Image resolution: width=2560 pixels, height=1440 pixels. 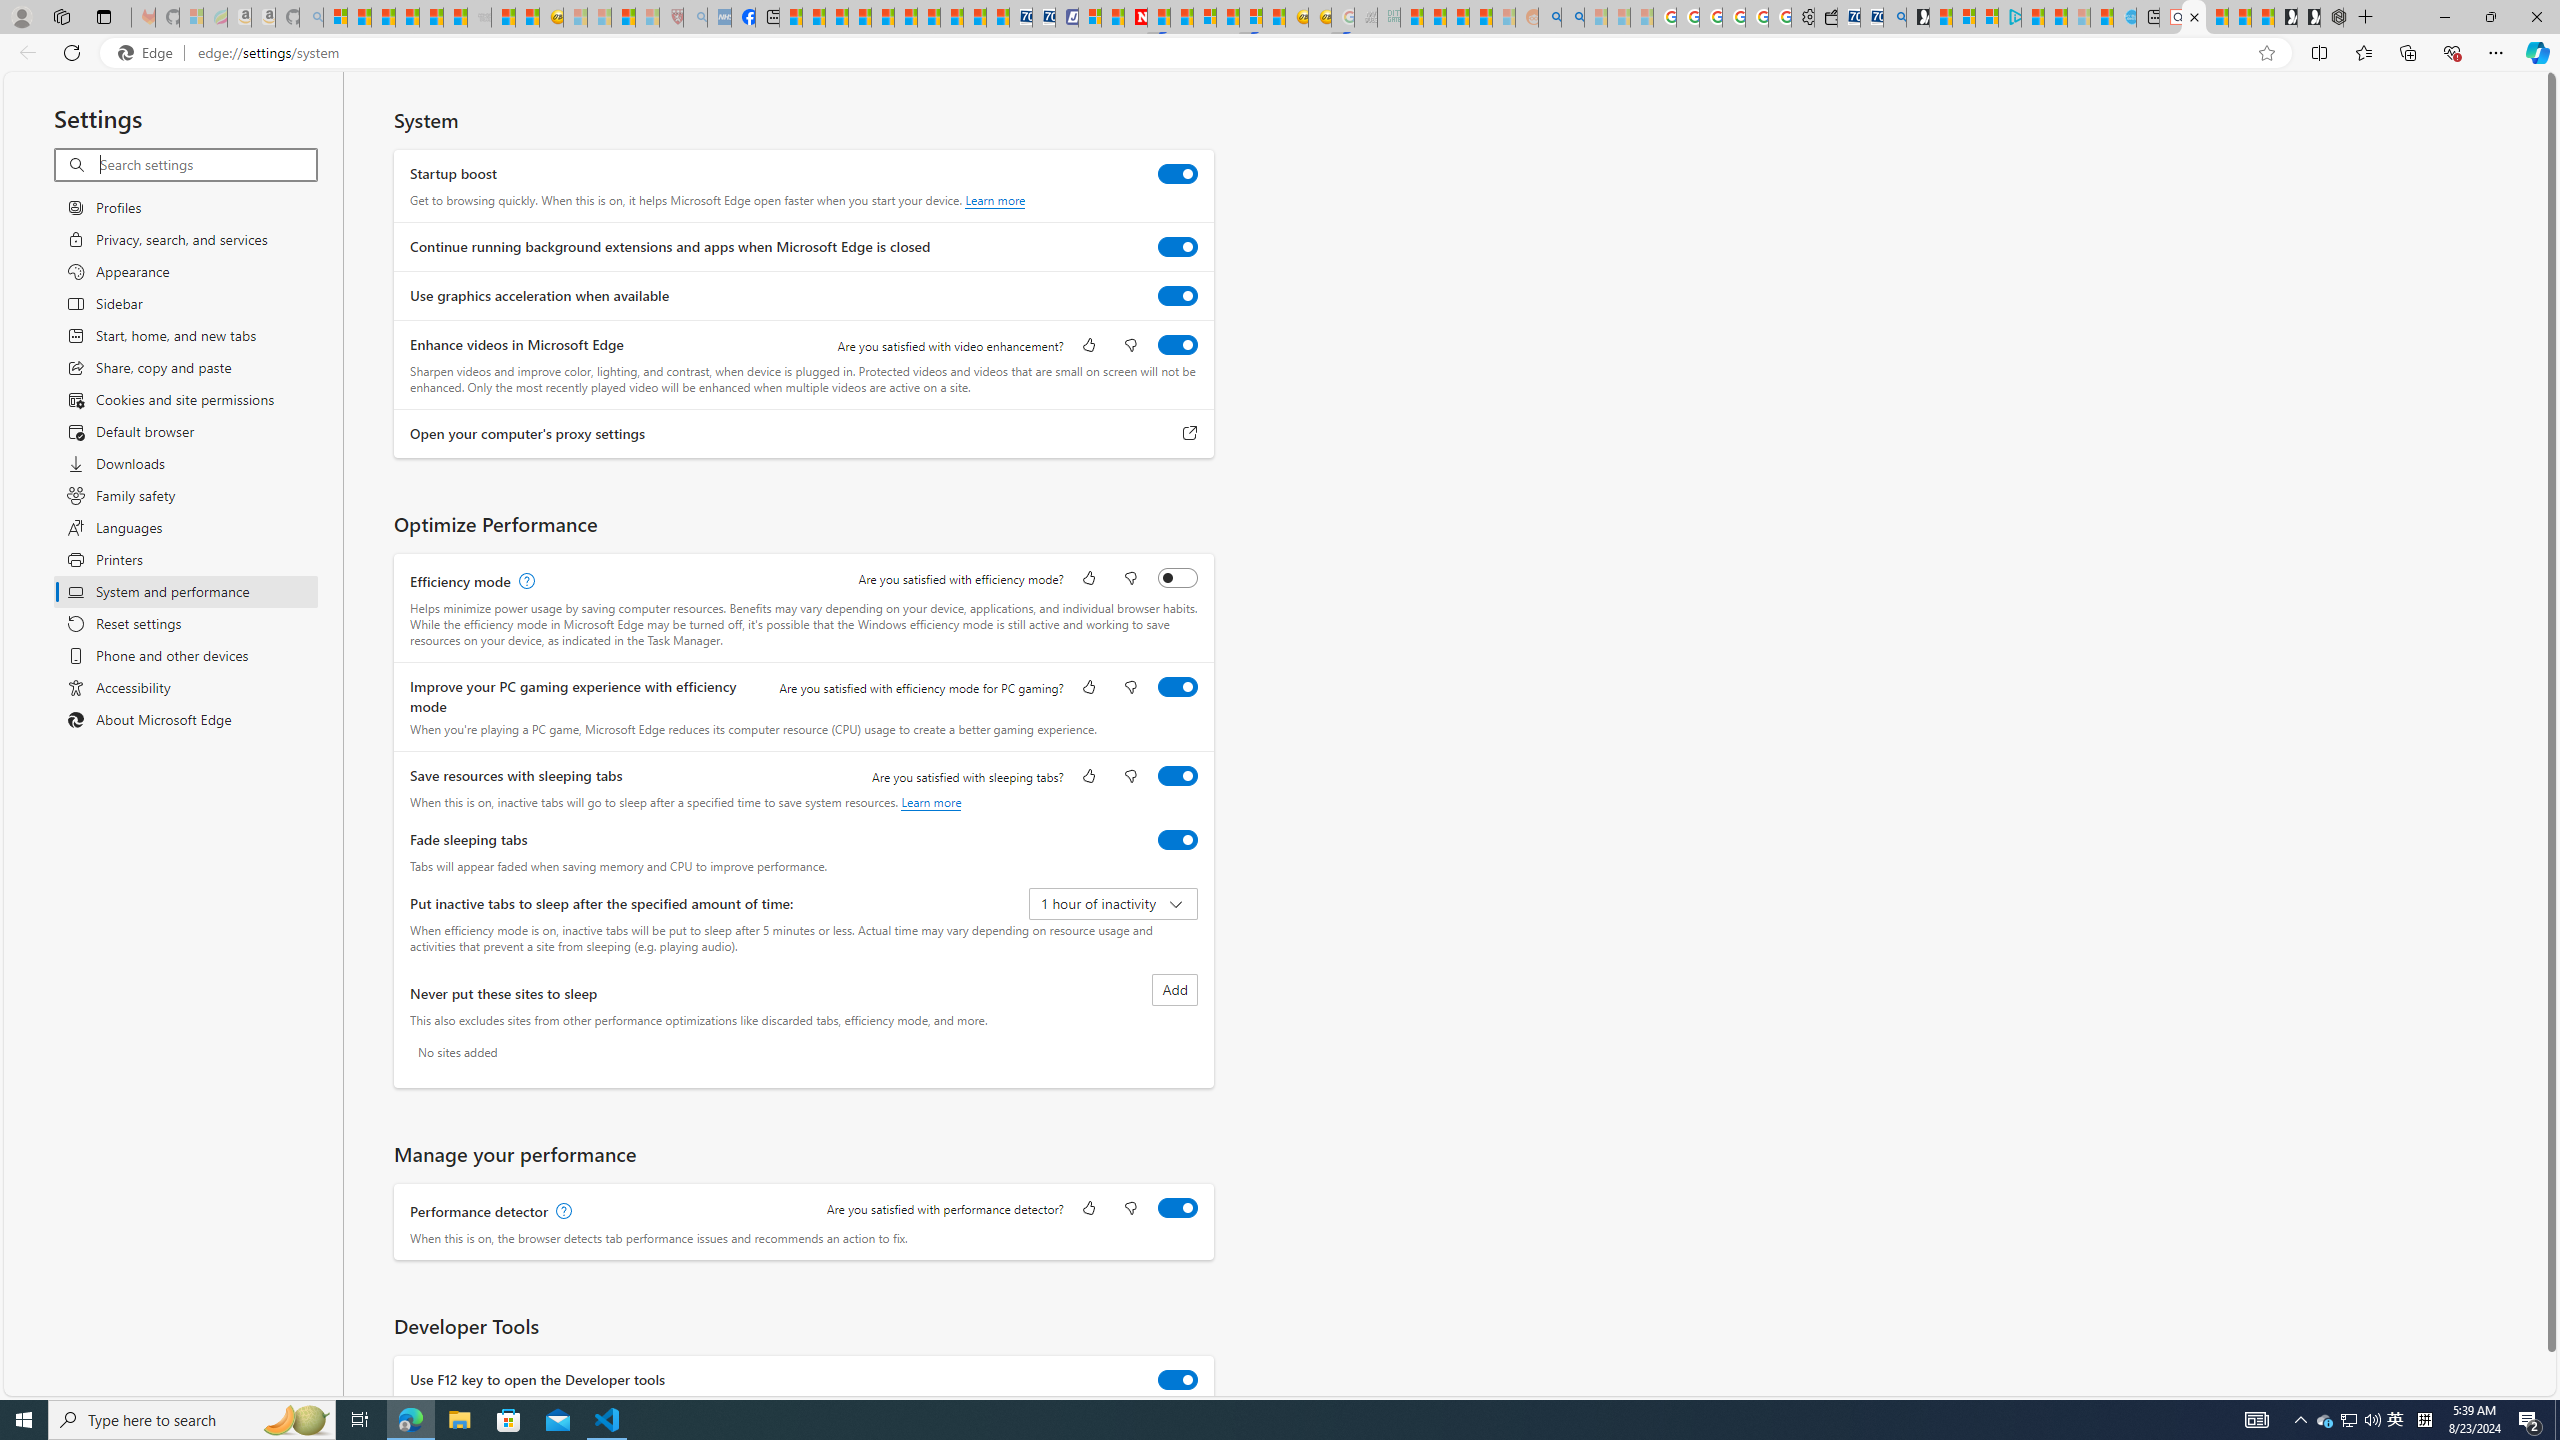 I want to click on Search settings, so click(x=206, y=164).